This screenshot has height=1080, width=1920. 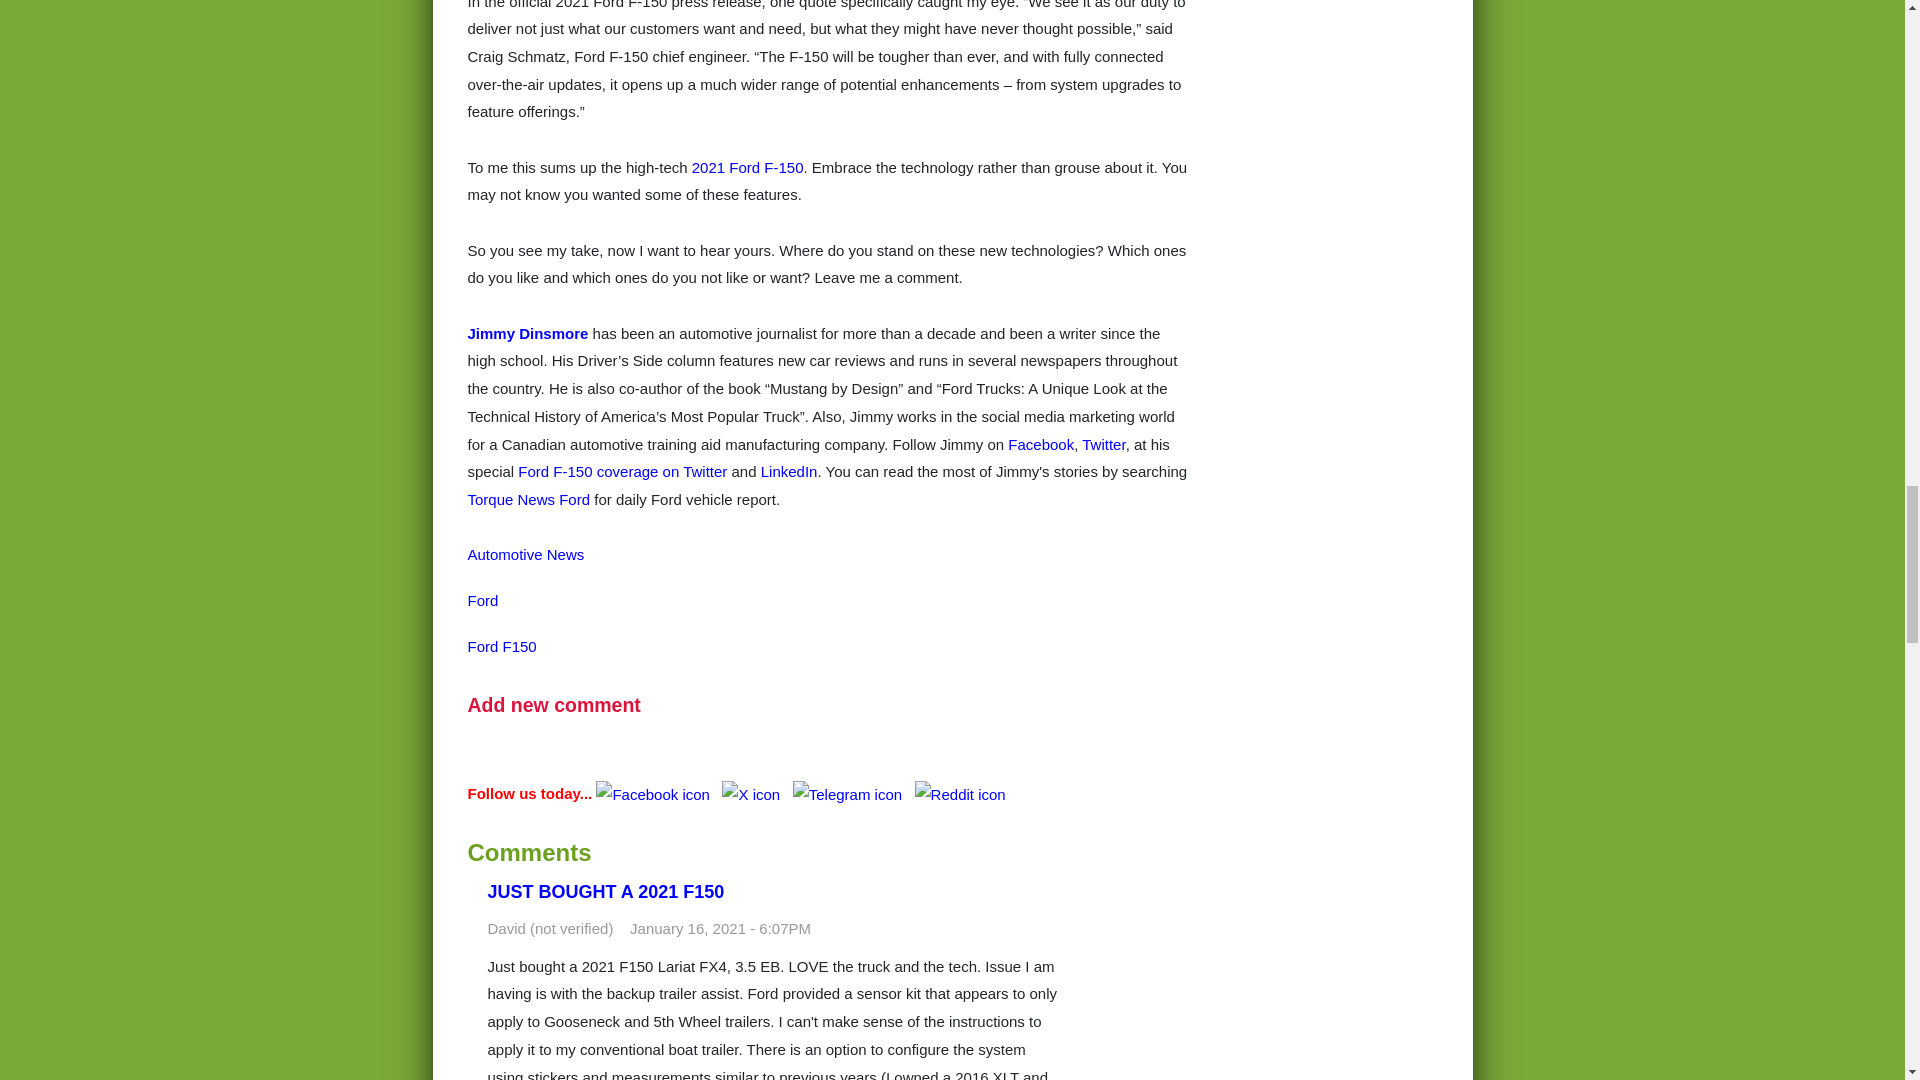 What do you see at coordinates (606, 892) in the screenshot?
I see `JUST BOUGHT A 2021 F150` at bounding box center [606, 892].